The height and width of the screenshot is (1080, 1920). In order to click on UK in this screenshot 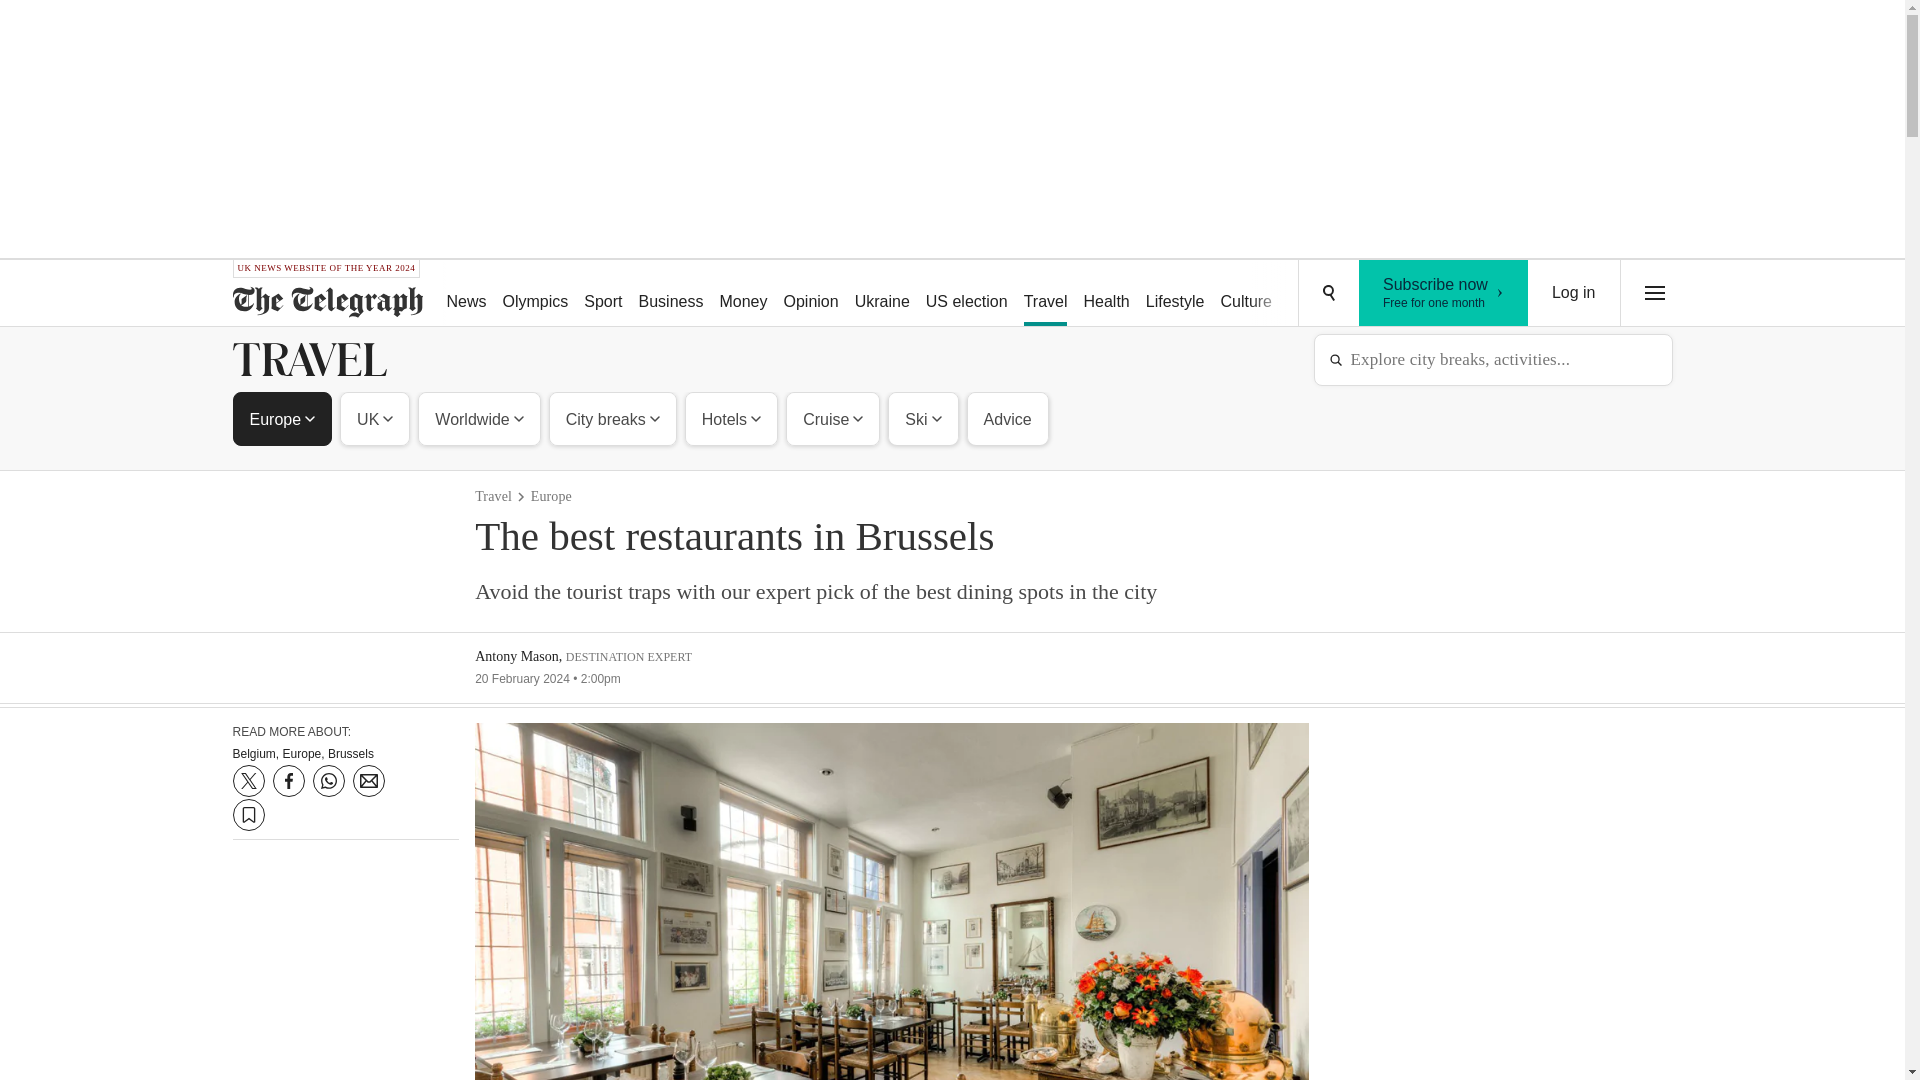, I will do `click(1246, 294)`.